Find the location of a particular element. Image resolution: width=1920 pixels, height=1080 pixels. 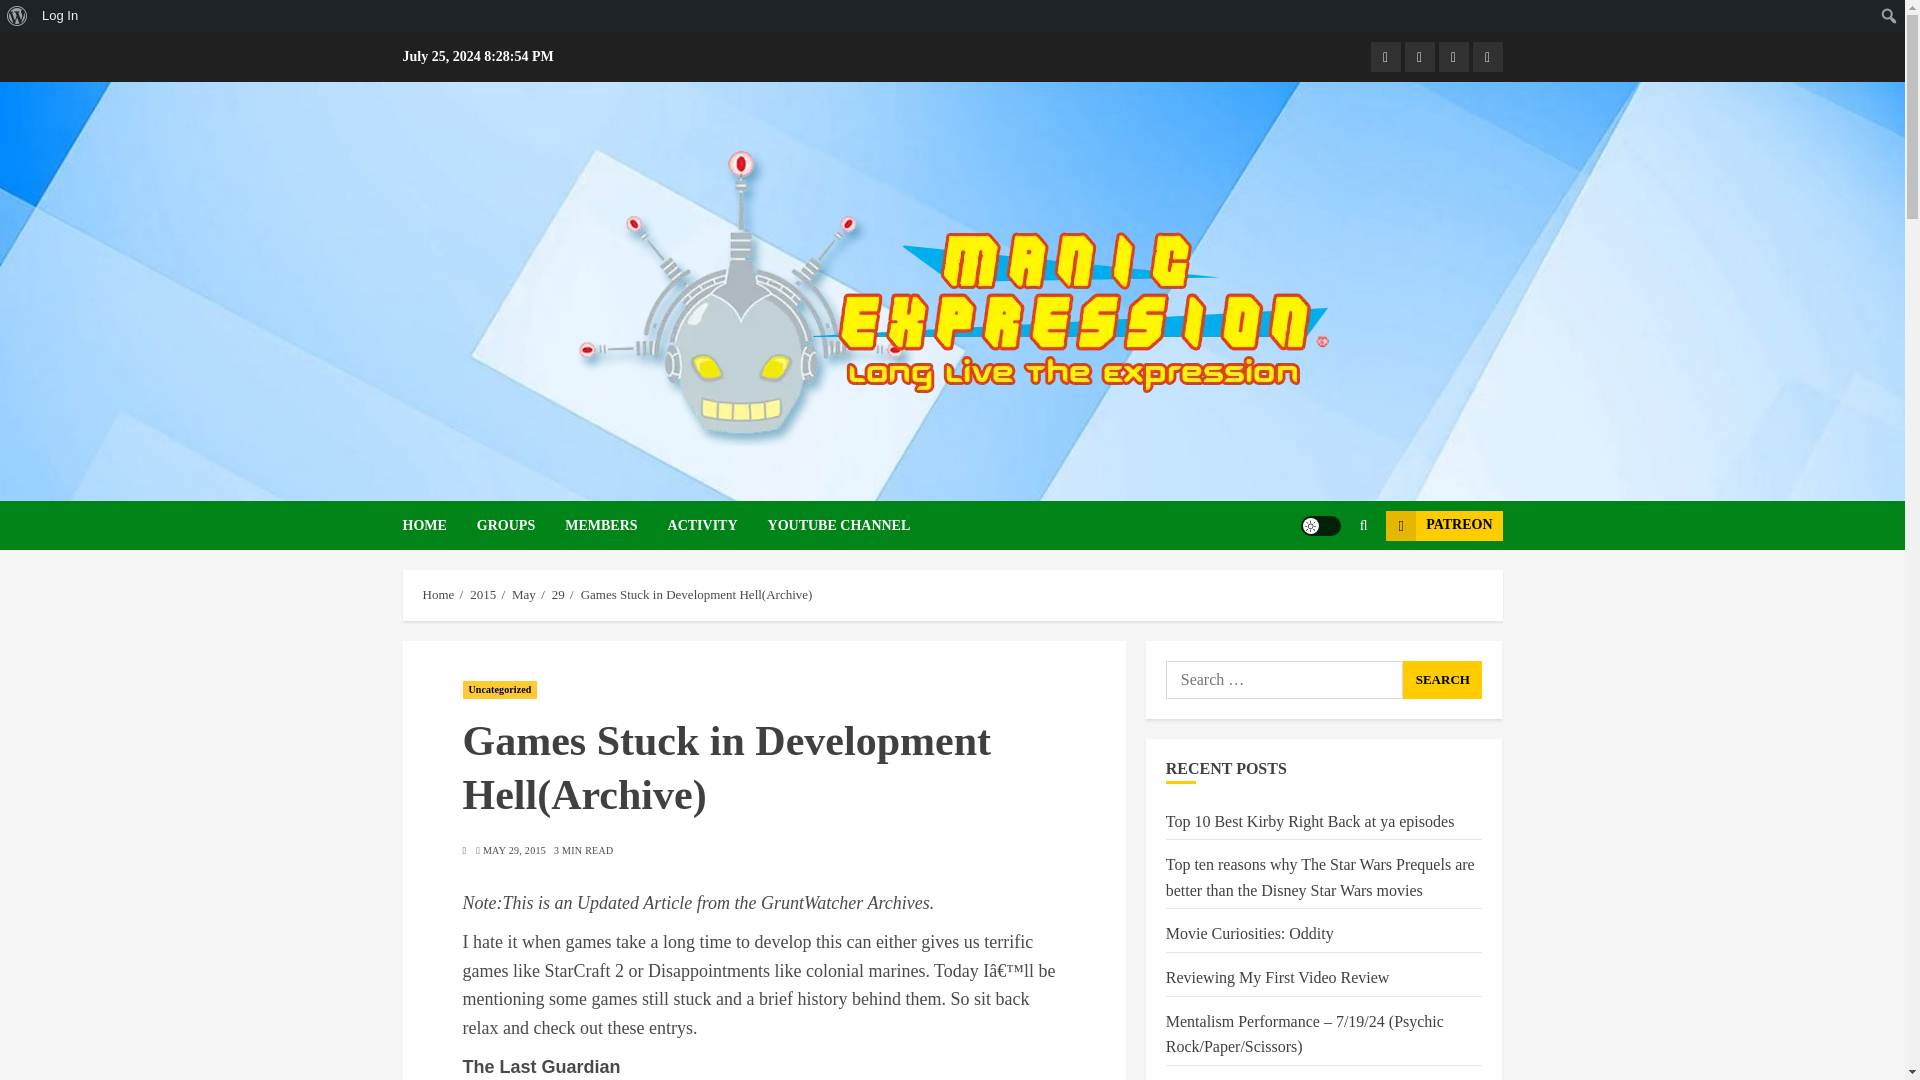

YOUTUBE CHANNEL is located at coordinates (839, 525).